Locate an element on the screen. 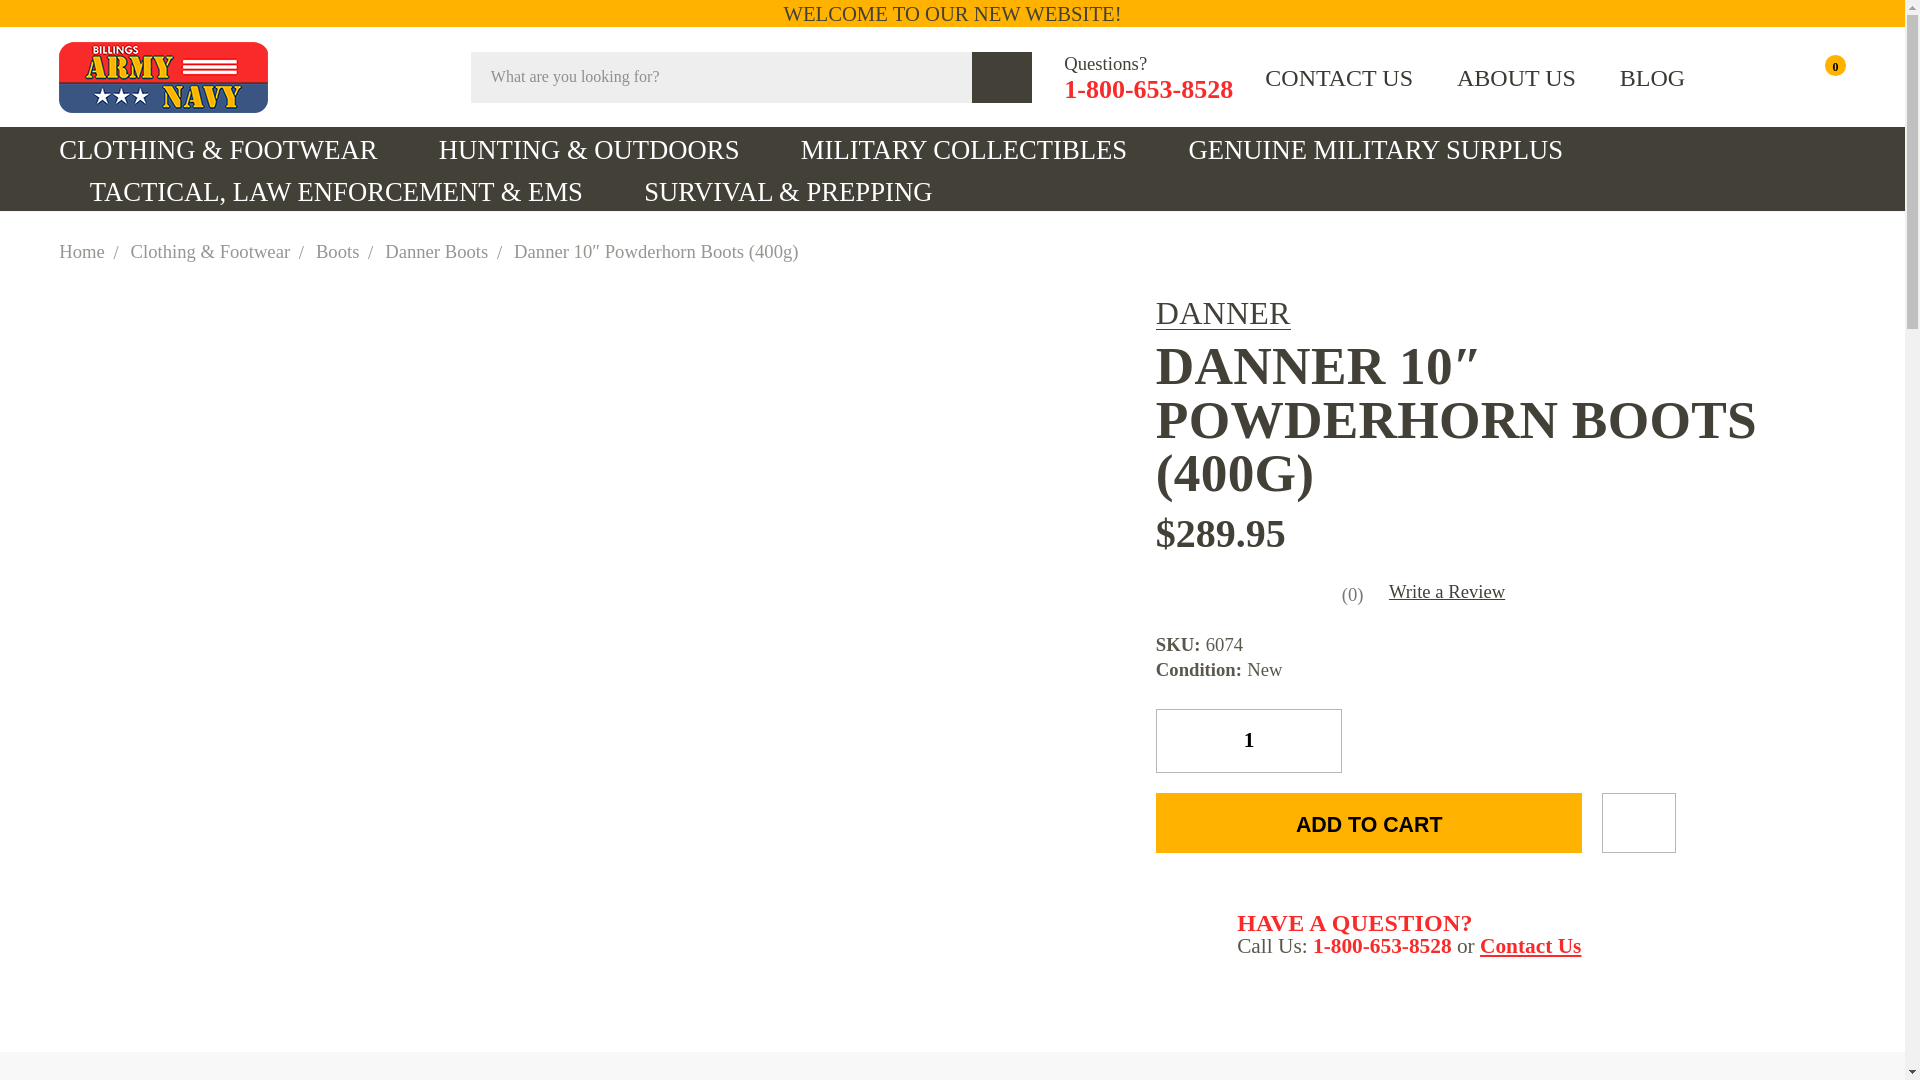 This screenshot has width=1920, height=1080. 1-800-653-8528 is located at coordinates (1148, 88).